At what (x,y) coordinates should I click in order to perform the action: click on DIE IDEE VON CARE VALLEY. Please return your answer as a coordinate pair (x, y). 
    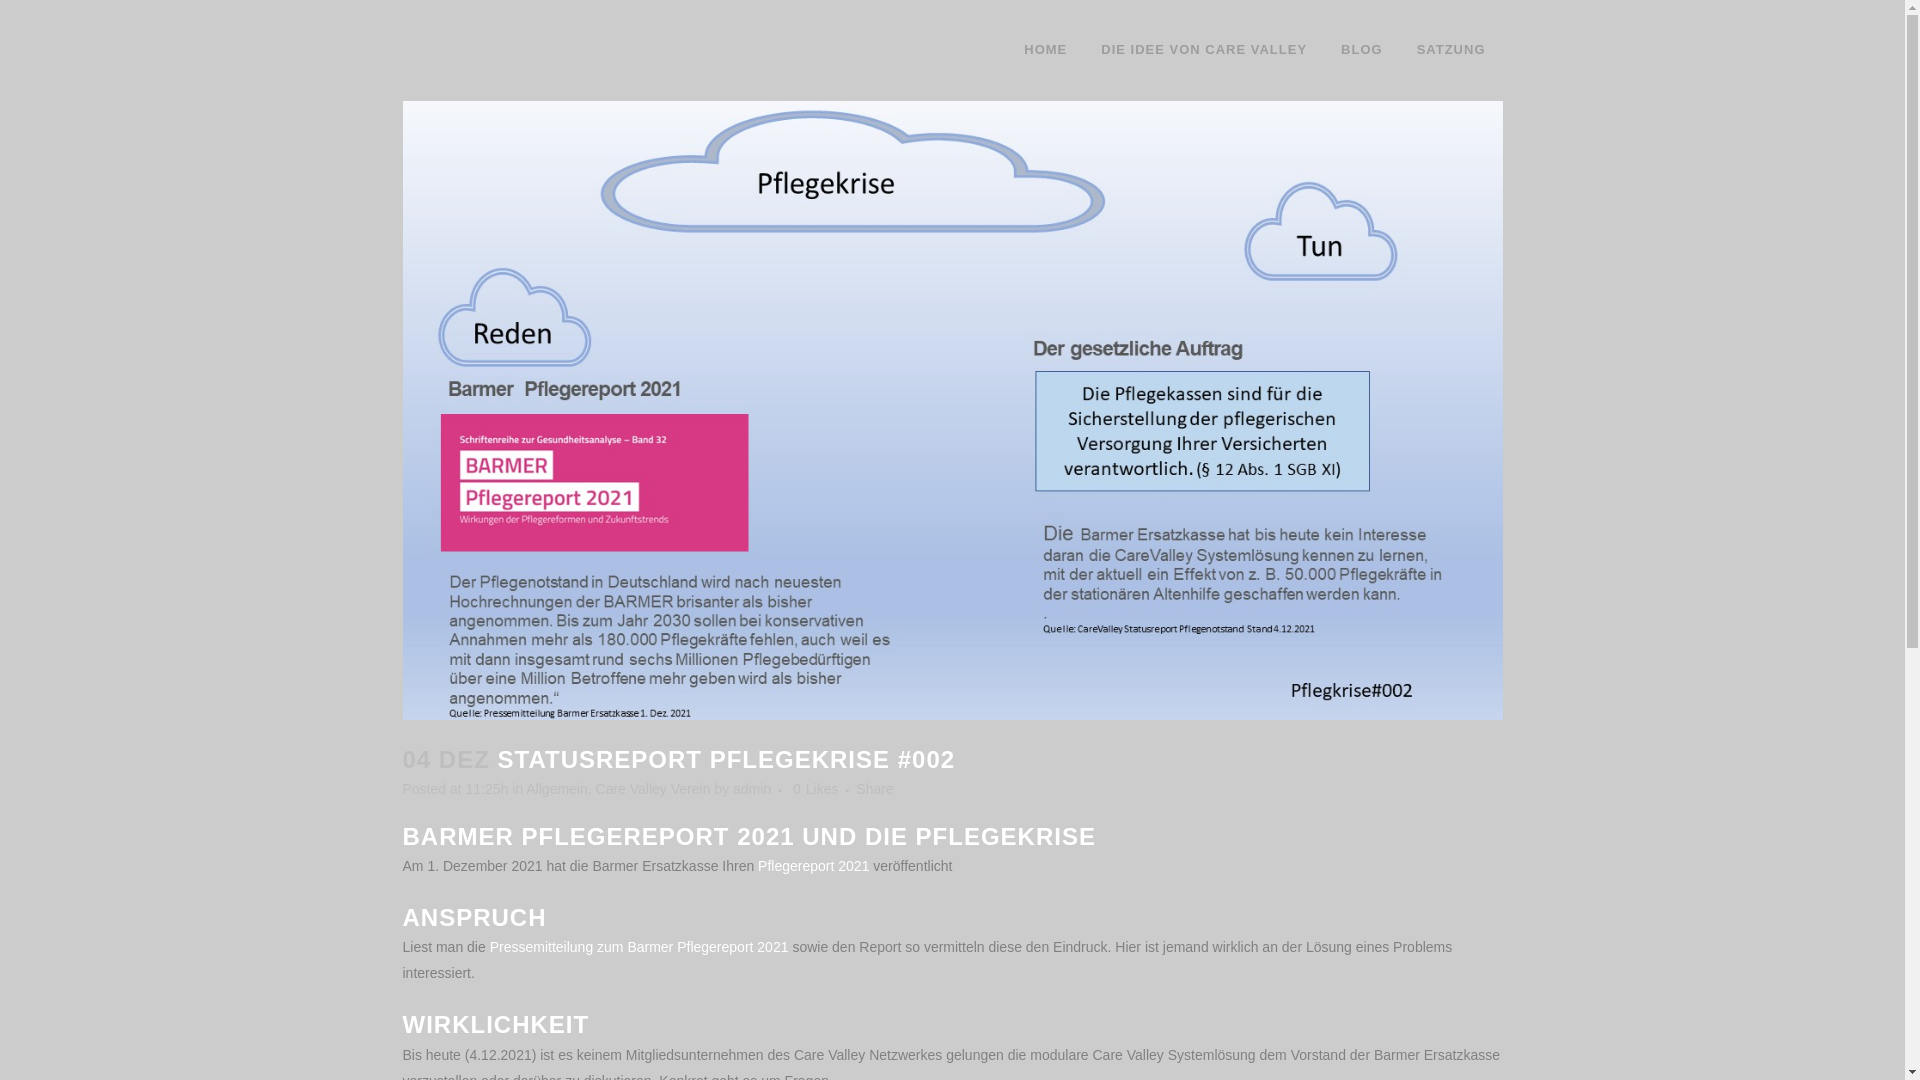
    Looking at the image, I should click on (1204, 50).